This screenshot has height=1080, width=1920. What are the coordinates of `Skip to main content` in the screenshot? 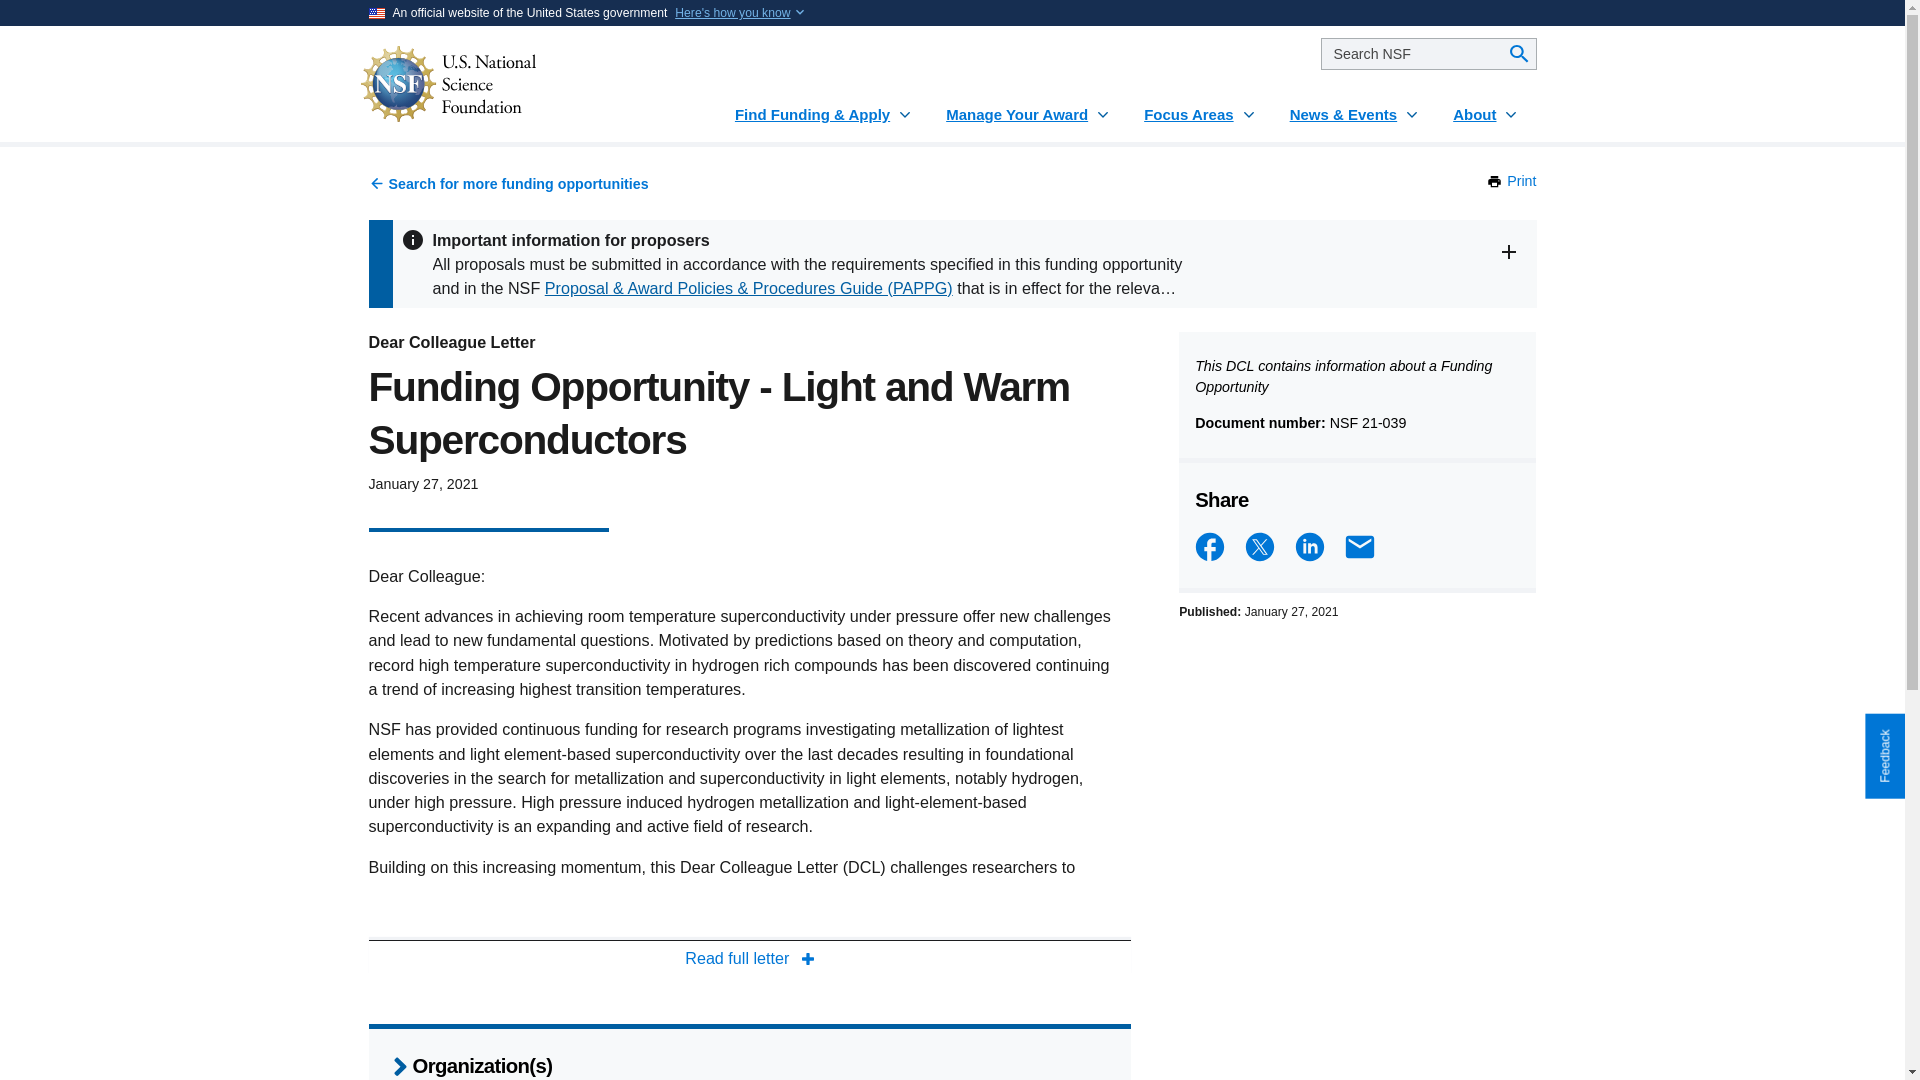 It's located at (1359, 546).